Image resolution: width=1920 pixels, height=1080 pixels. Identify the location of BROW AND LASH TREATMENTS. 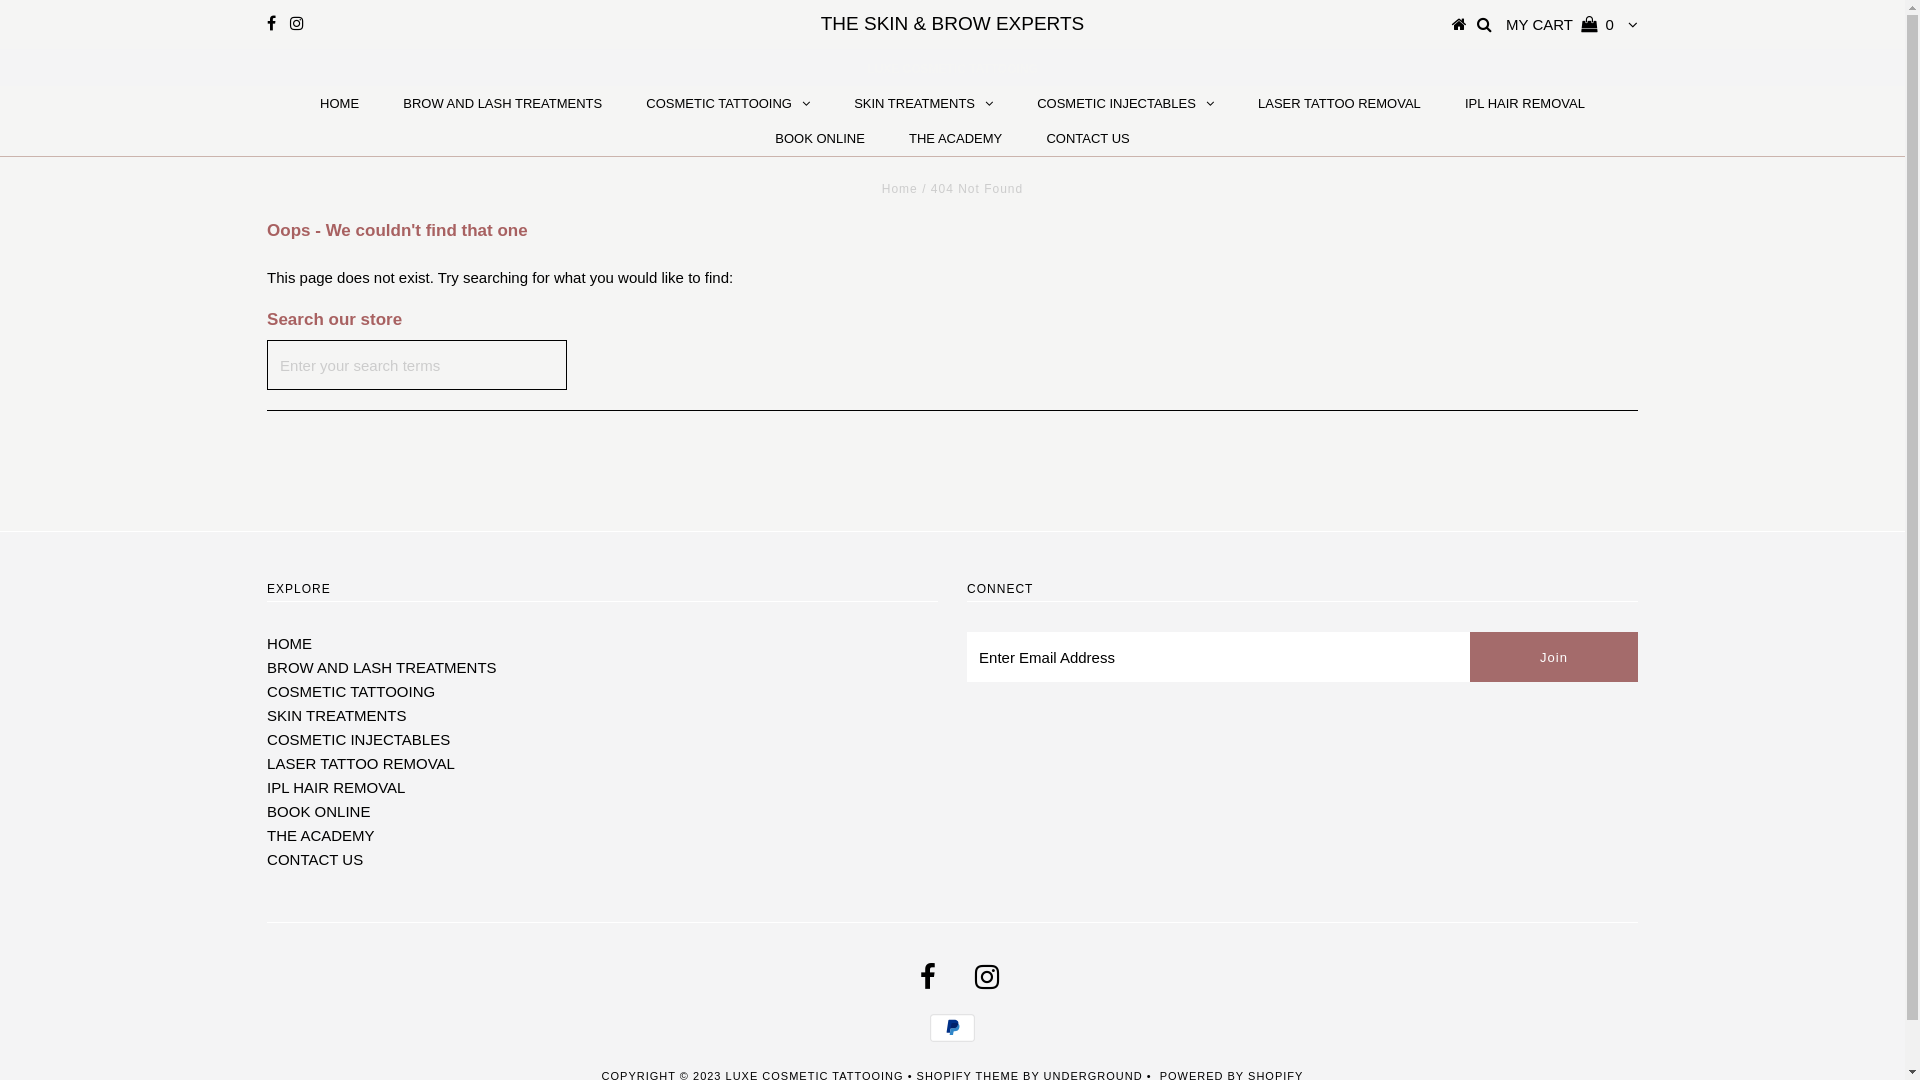
(502, 104).